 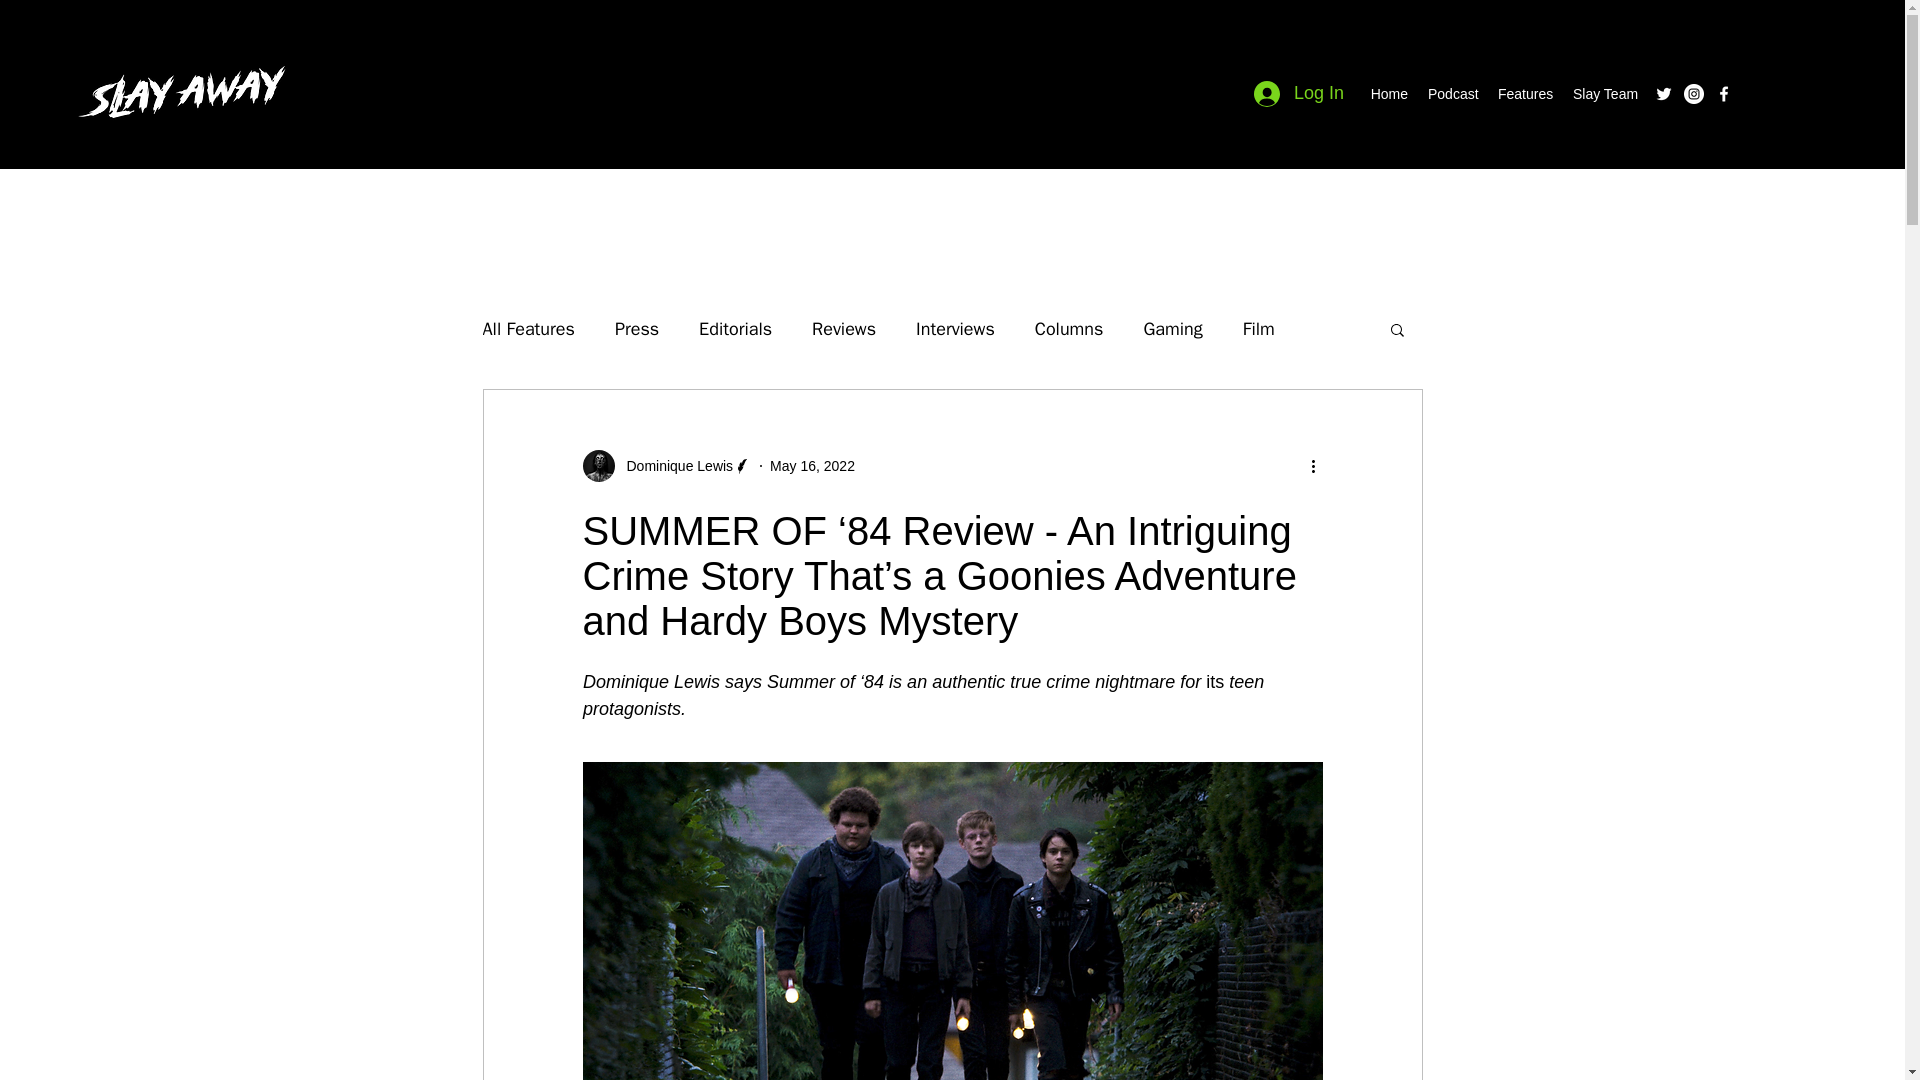 I want to click on Home, so click(x=1388, y=94).